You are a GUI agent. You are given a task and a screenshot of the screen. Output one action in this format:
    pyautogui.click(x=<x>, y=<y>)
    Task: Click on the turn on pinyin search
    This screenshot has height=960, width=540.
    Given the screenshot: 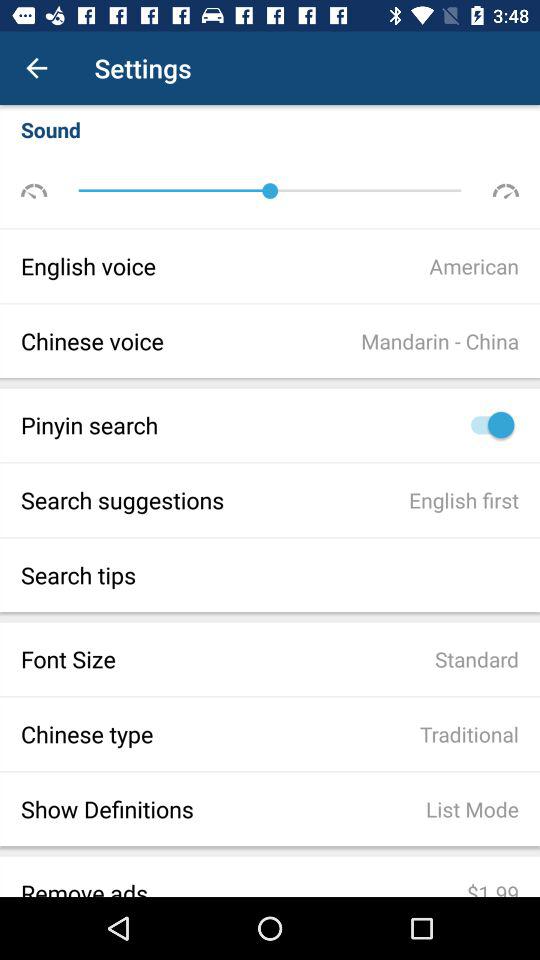 What is the action you would take?
    pyautogui.click(x=488, y=424)
    